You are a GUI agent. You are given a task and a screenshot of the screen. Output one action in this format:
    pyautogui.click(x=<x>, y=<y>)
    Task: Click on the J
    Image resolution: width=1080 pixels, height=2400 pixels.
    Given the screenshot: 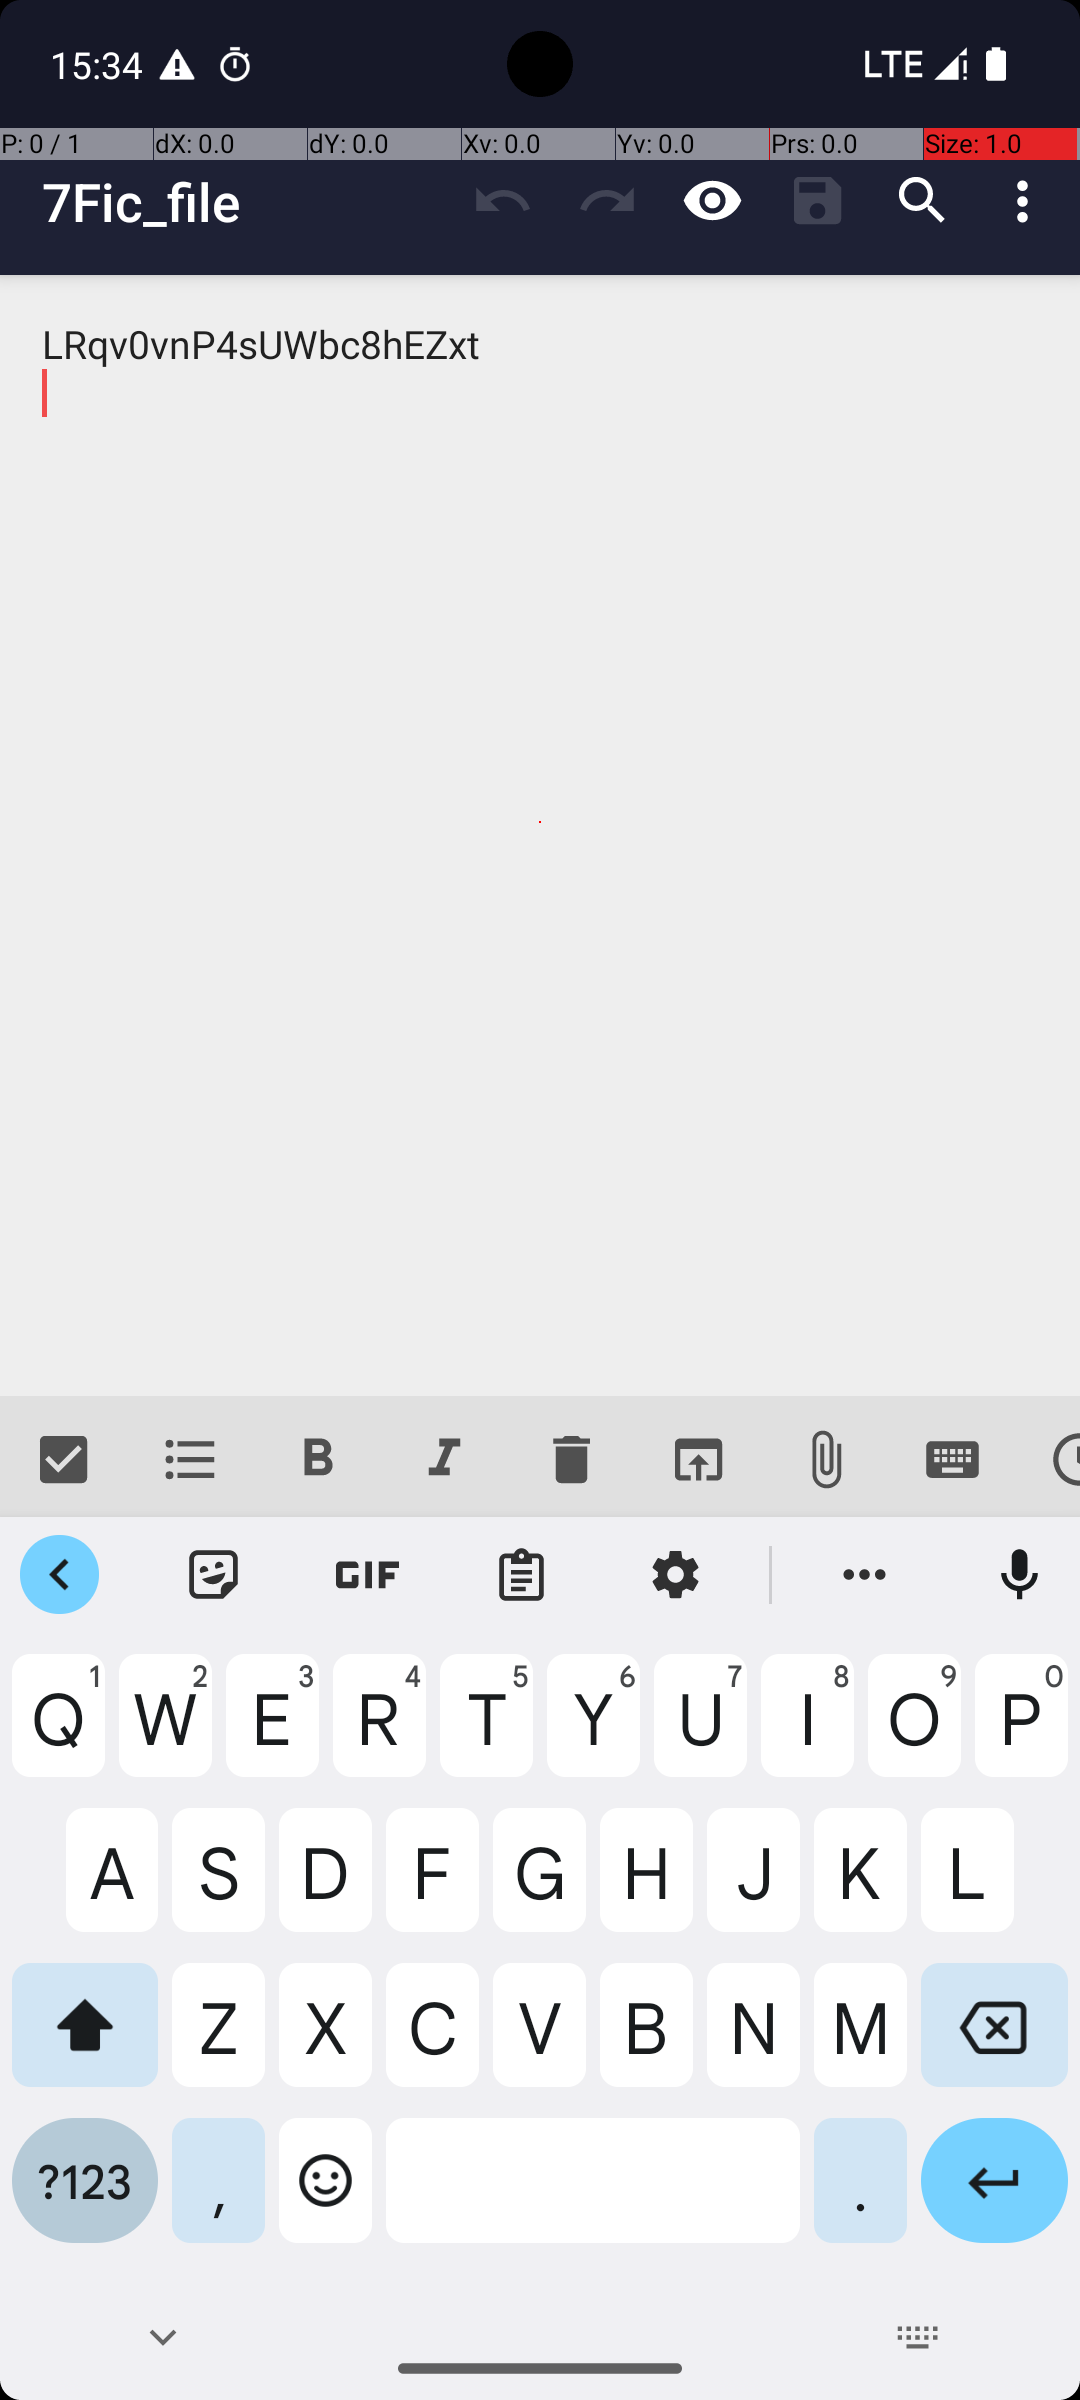 What is the action you would take?
    pyautogui.click(x=754, y=1886)
    